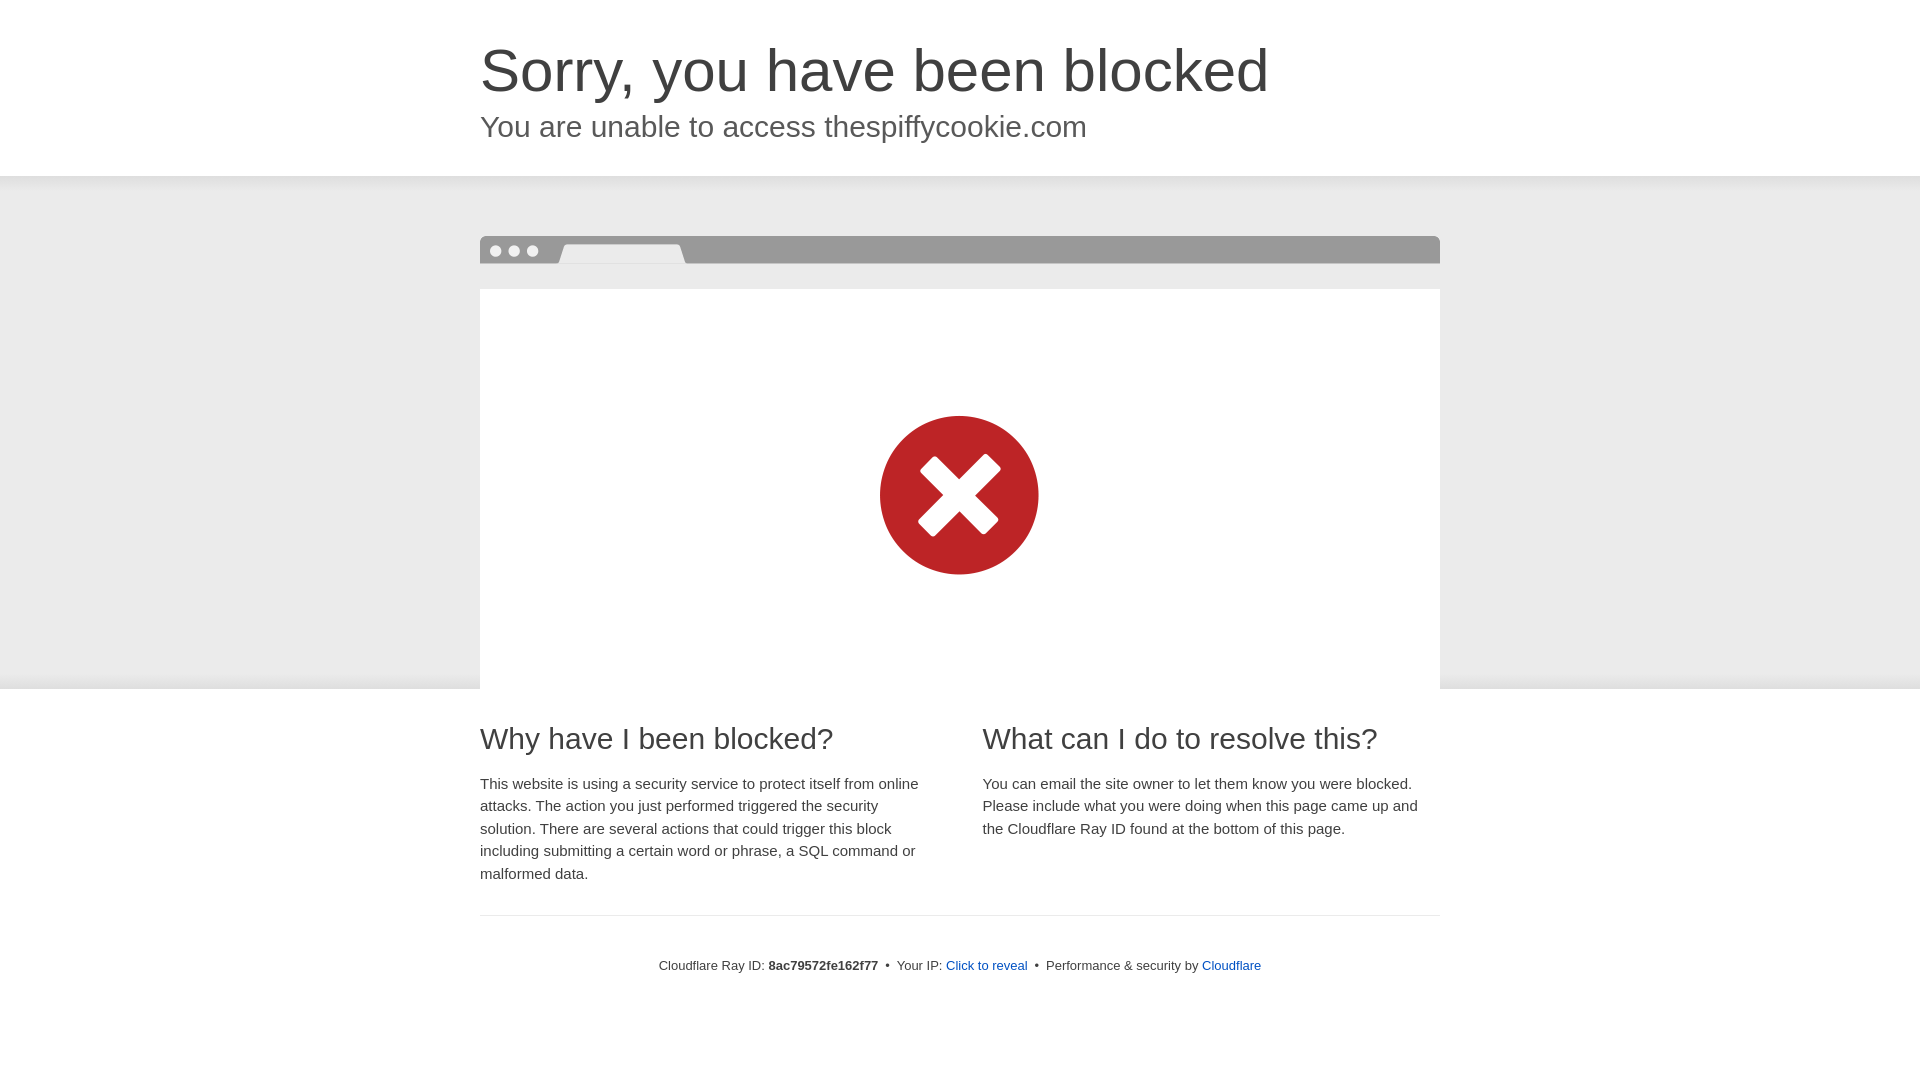 This screenshot has width=1920, height=1080. What do you see at coordinates (1231, 965) in the screenshot?
I see `Cloudflare` at bounding box center [1231, 965].